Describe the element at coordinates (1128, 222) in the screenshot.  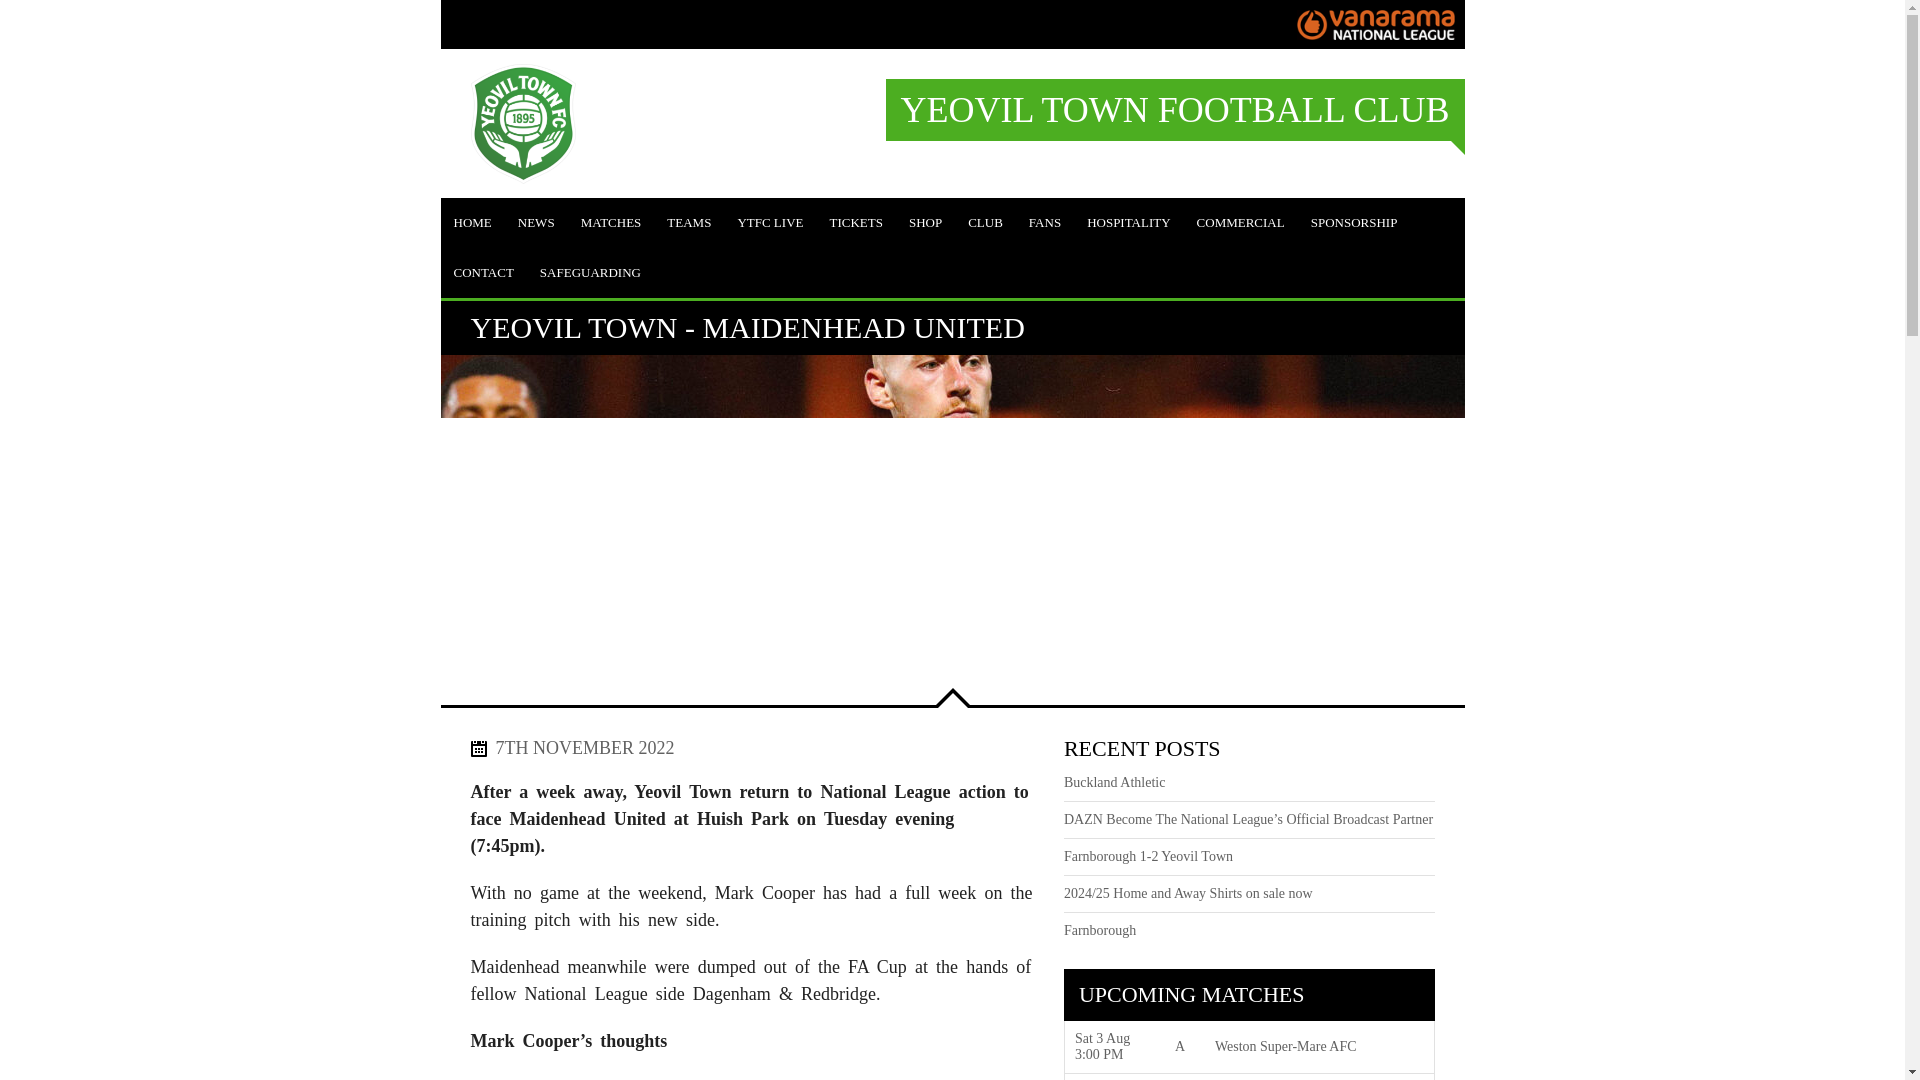
I see `HOSPITALITY` at that location.